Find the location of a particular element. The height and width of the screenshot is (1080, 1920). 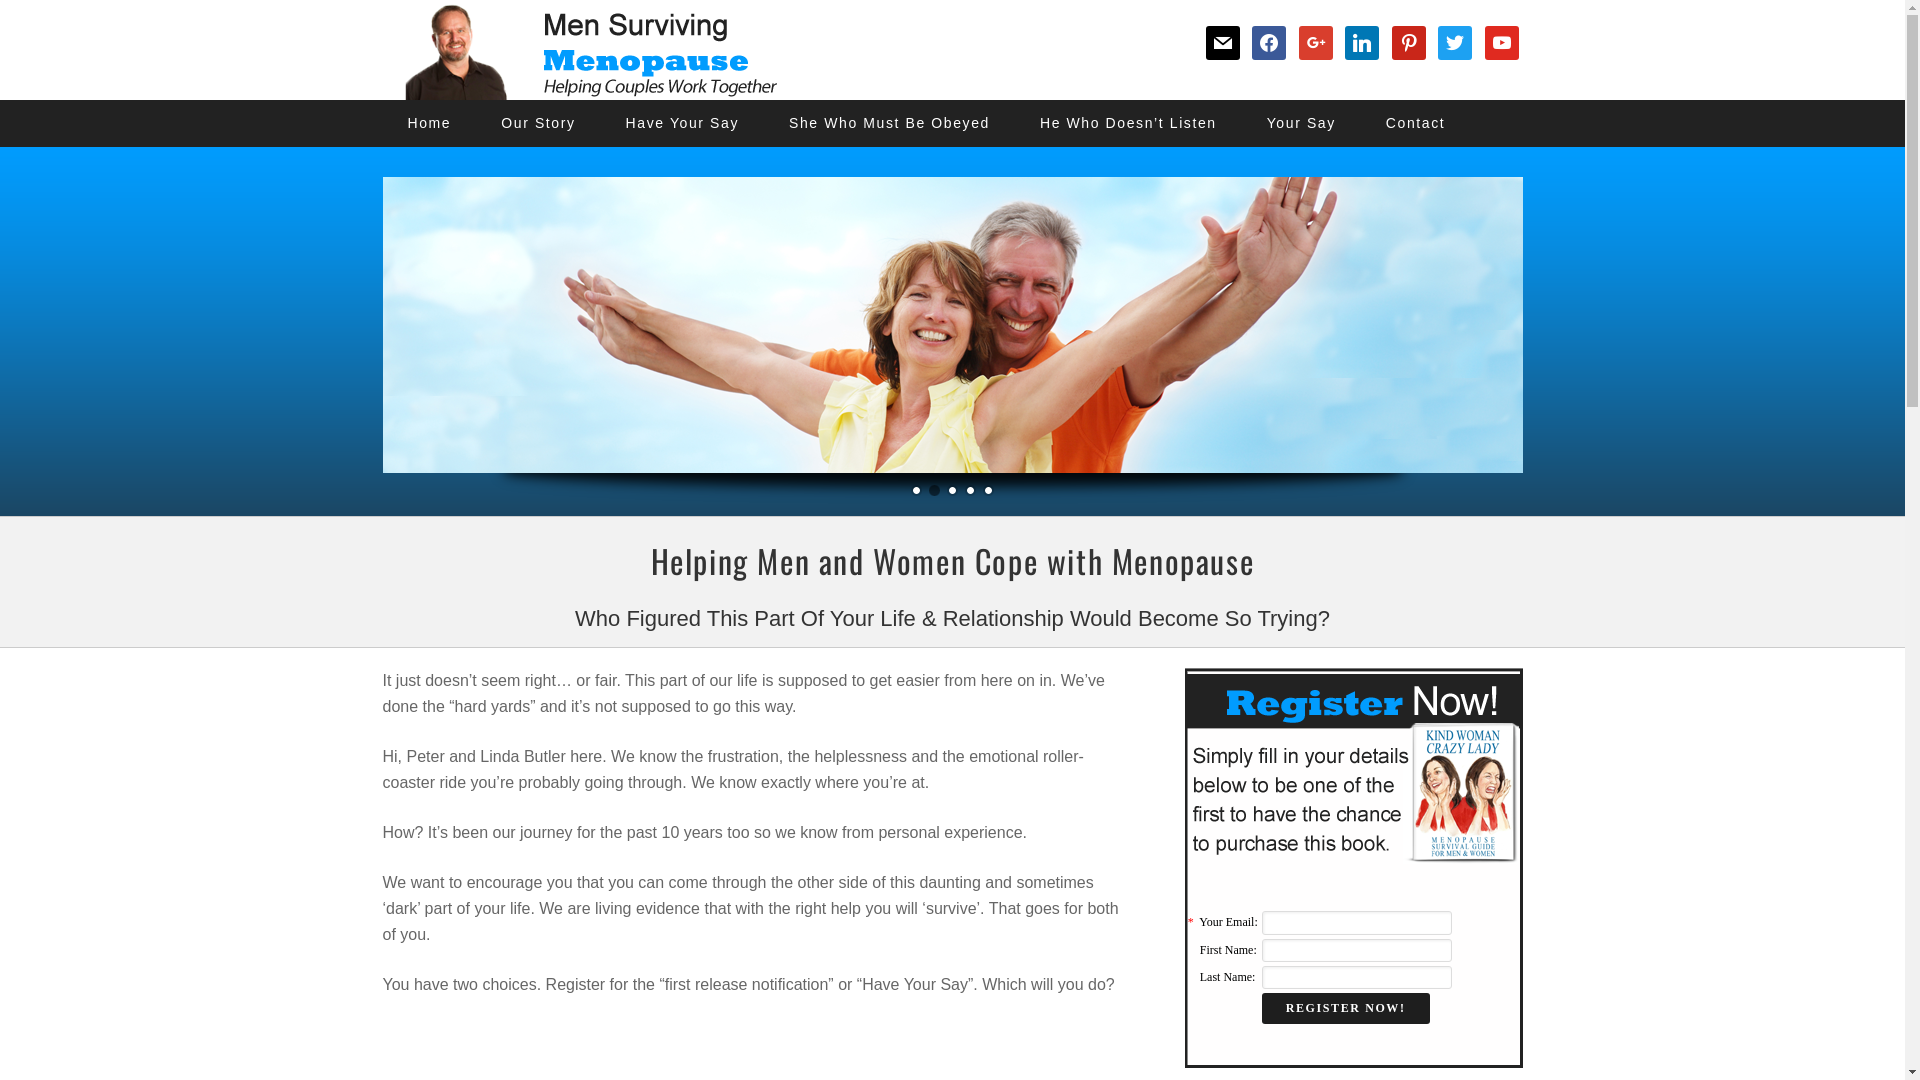

1 is located at coordinates (916, 492).